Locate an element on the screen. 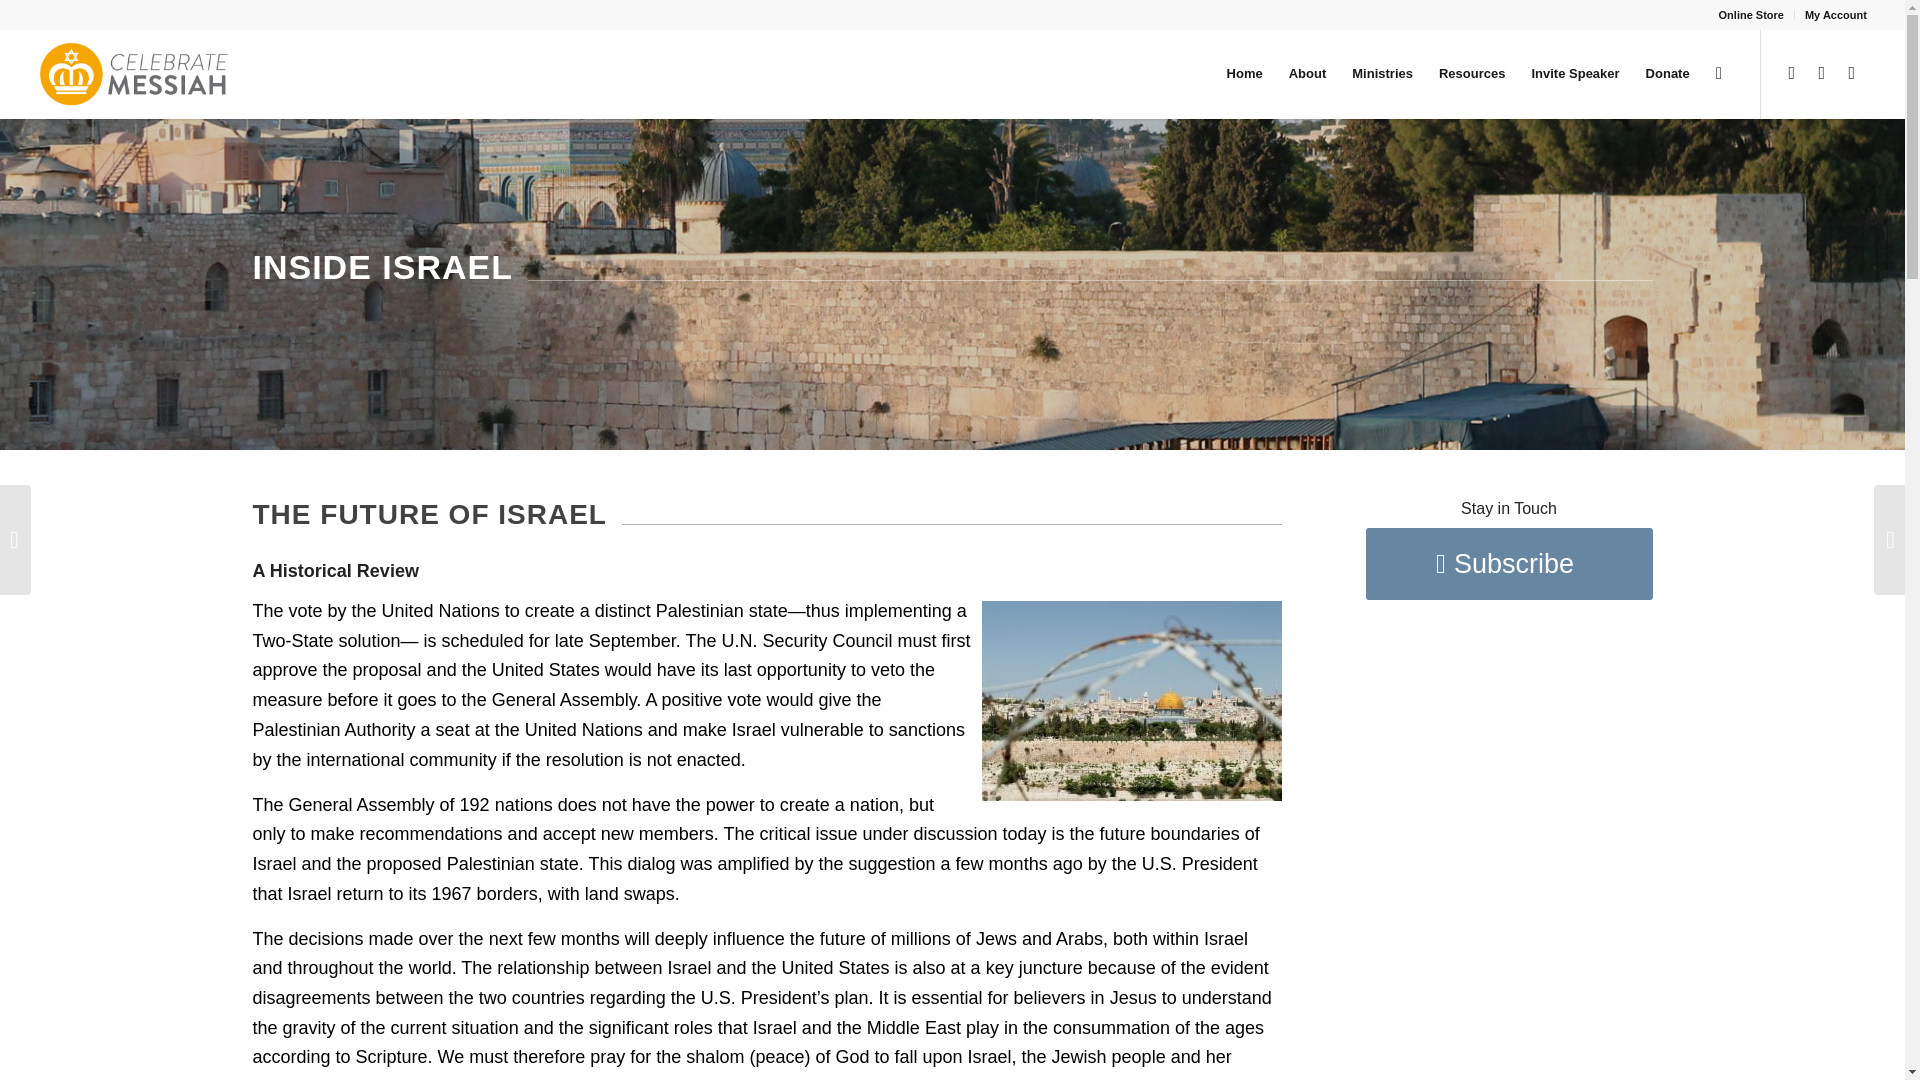 This screenshot has width=1920, height=1080. Resources is located at coordinates (1472, 74).